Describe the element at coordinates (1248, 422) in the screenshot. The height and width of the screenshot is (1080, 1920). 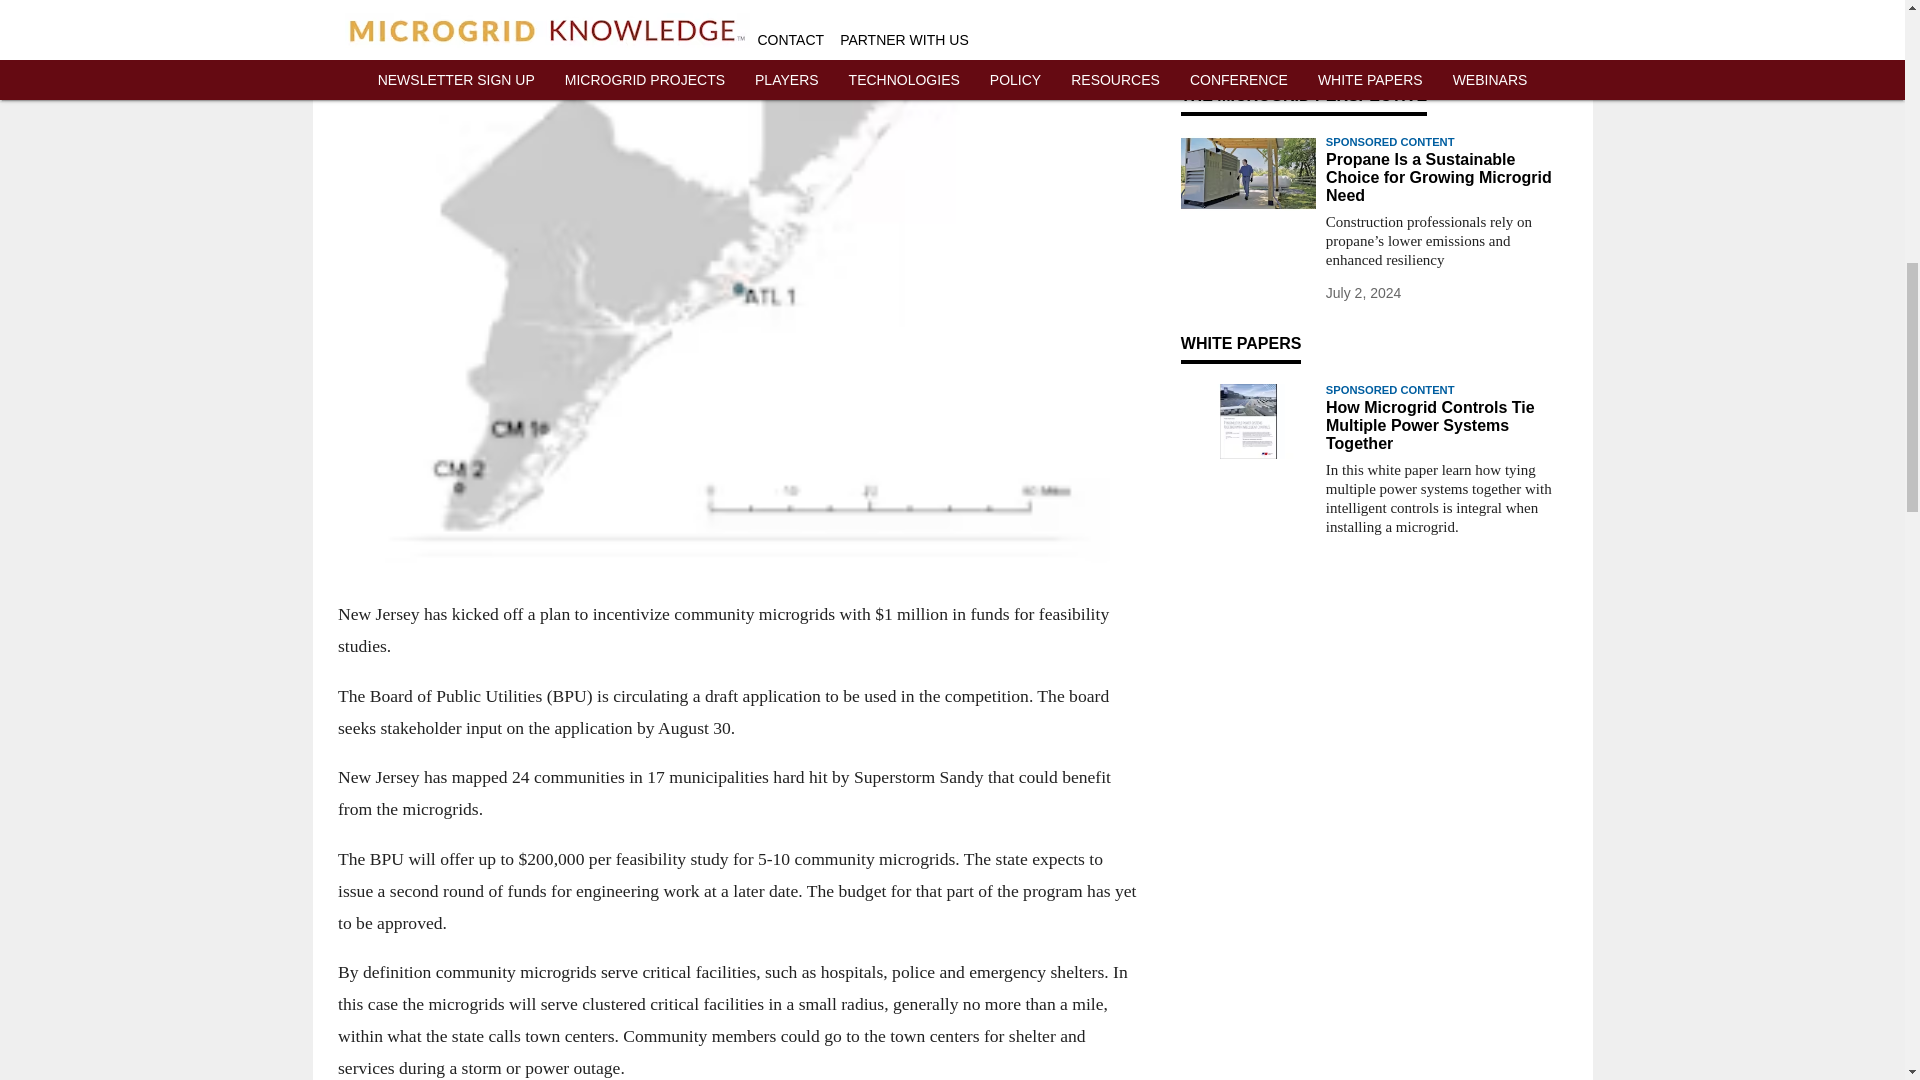
I see `RR301.pg` at that location.